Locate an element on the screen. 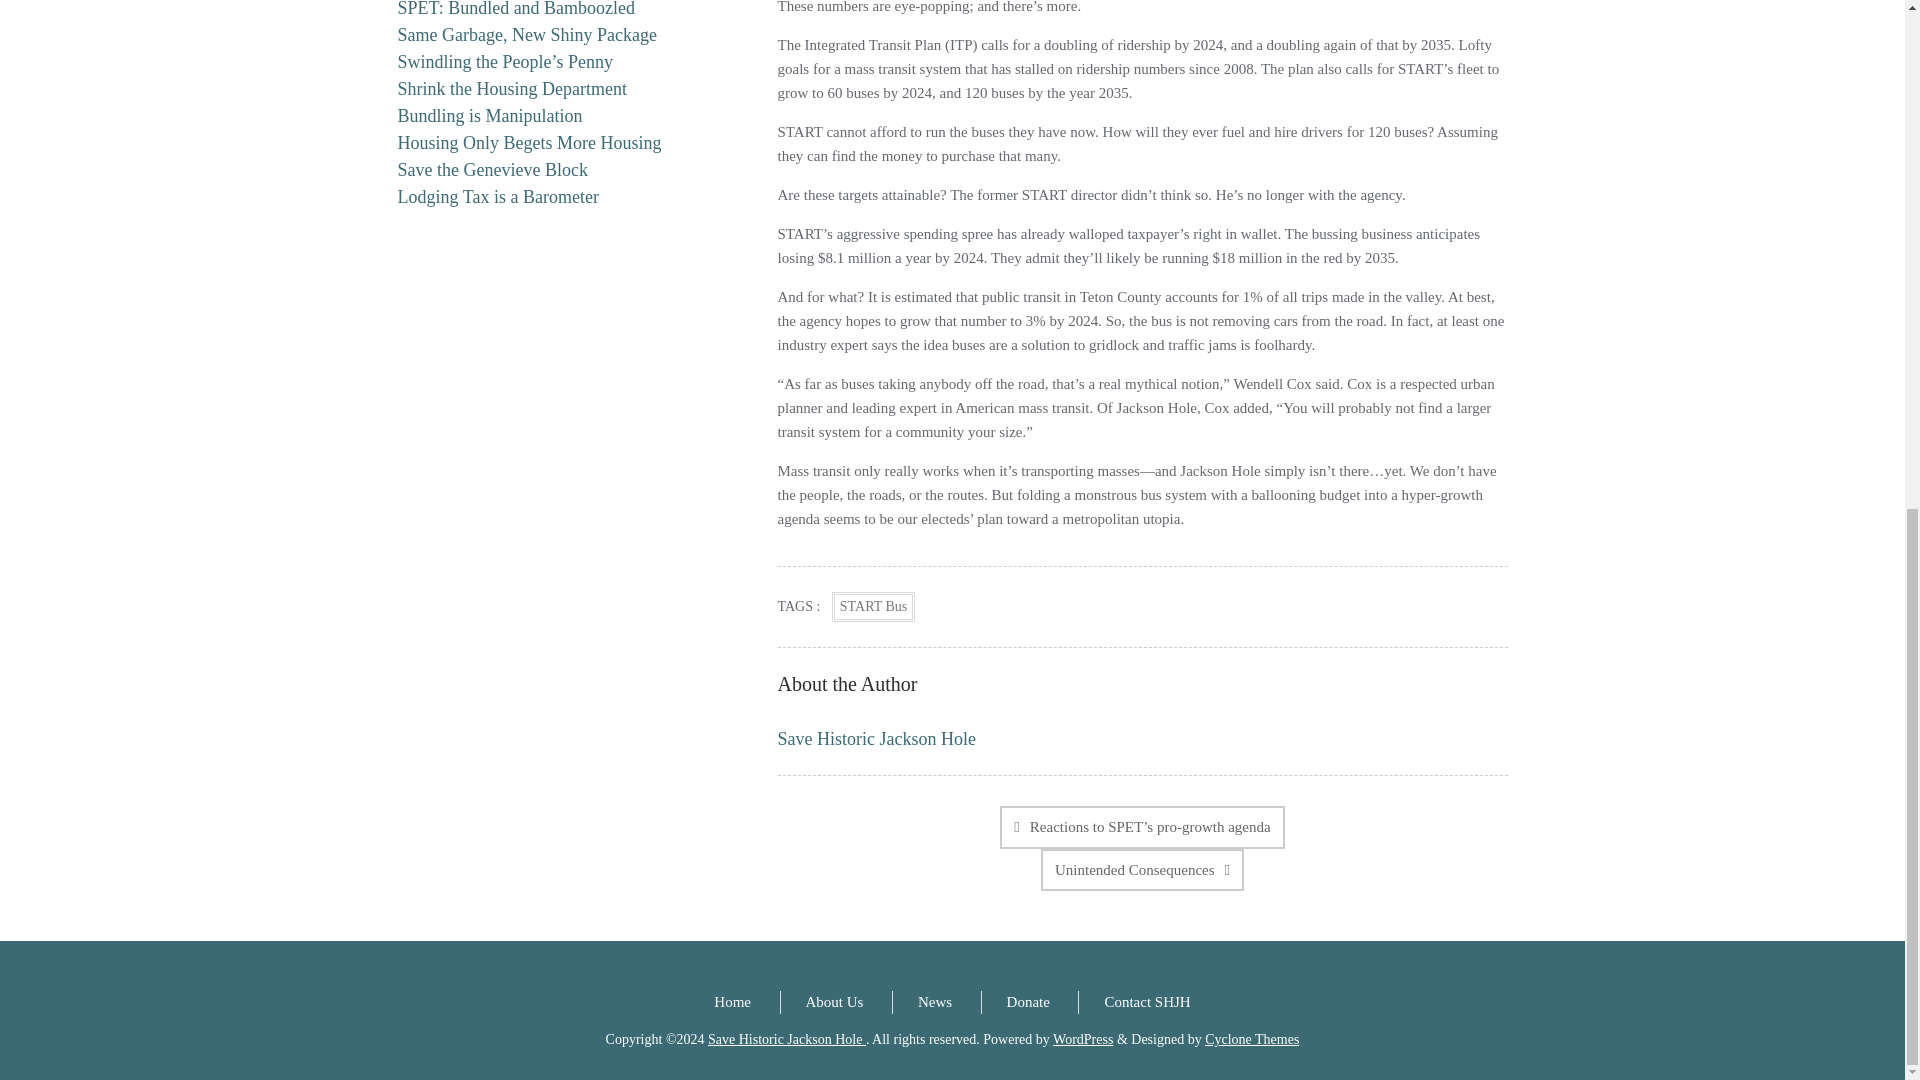  Save Historic Jackson Hole is located at coordinates (876, 739).